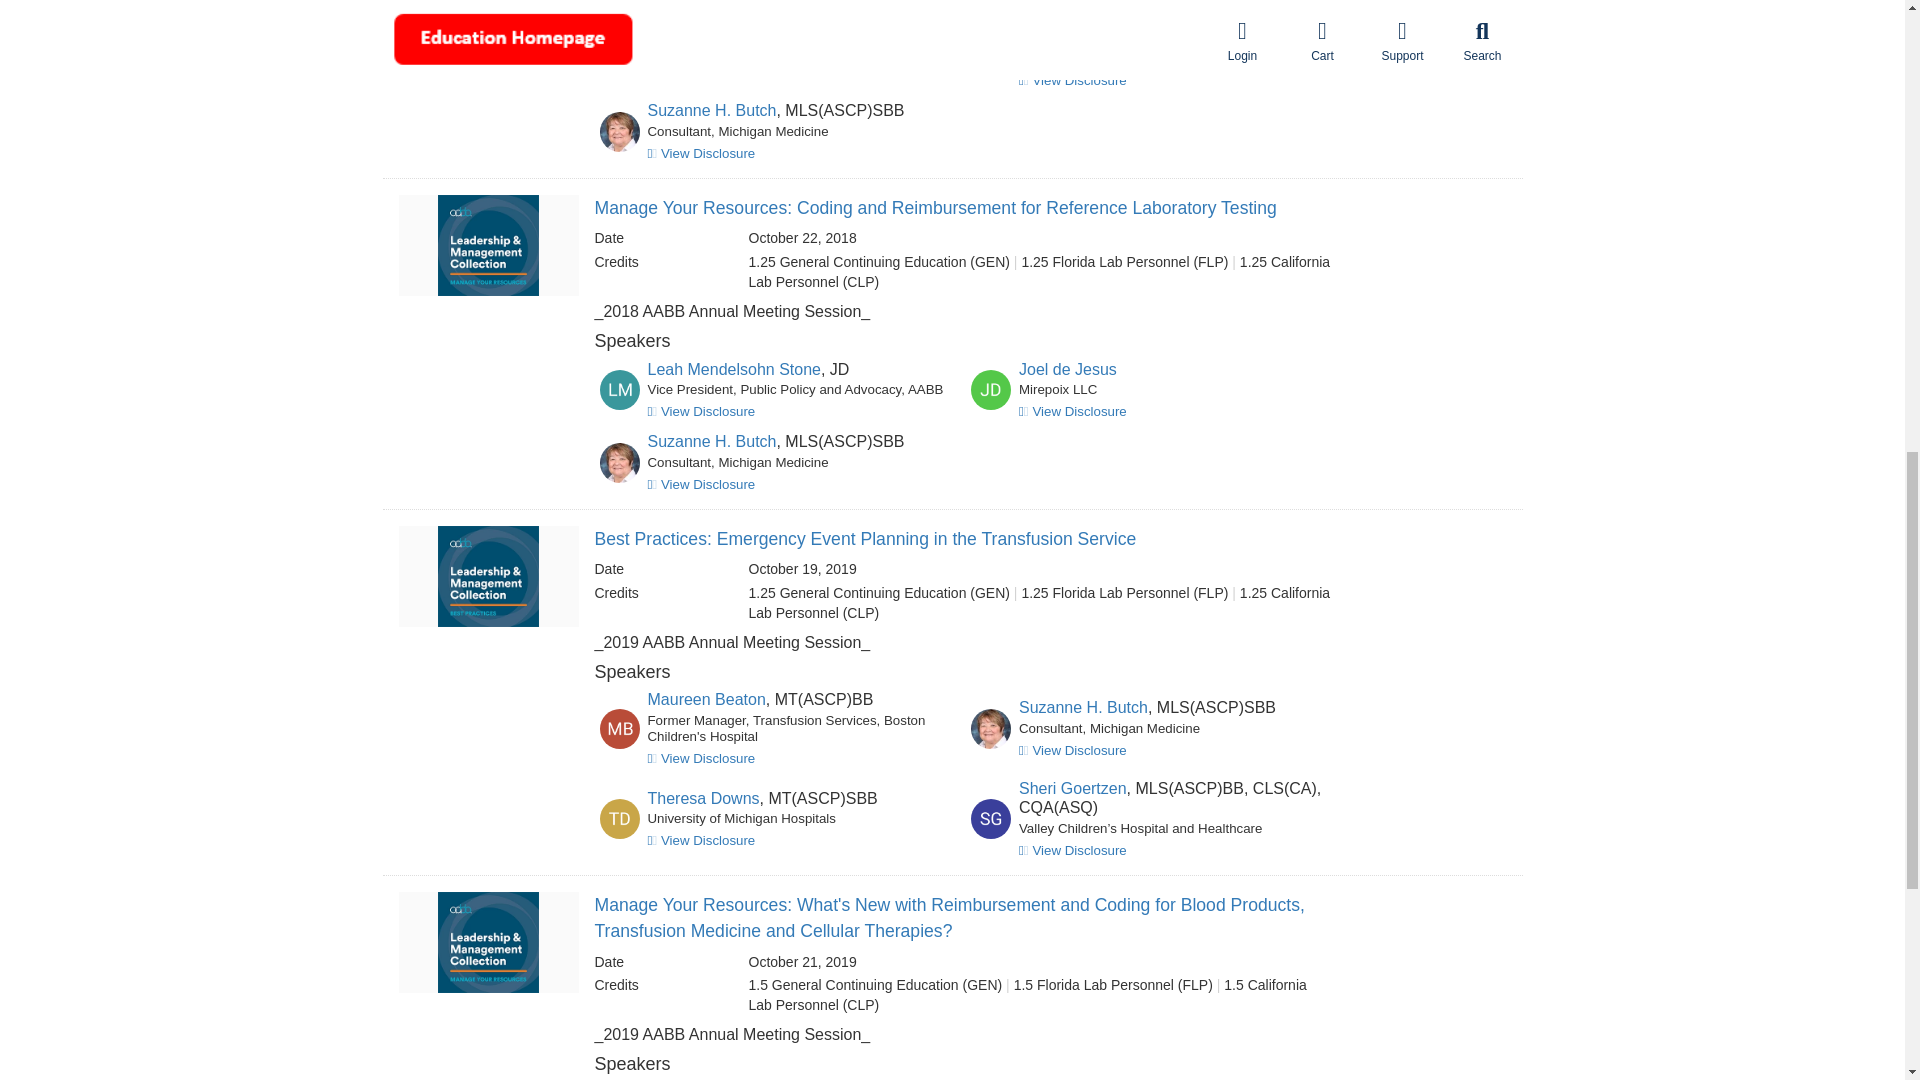 This screenshot has width=1920, height=1080. What do you see at coordinates (702, 840) in the screenshot?
I see `View Disclosure` at bounding box center [702, 840].